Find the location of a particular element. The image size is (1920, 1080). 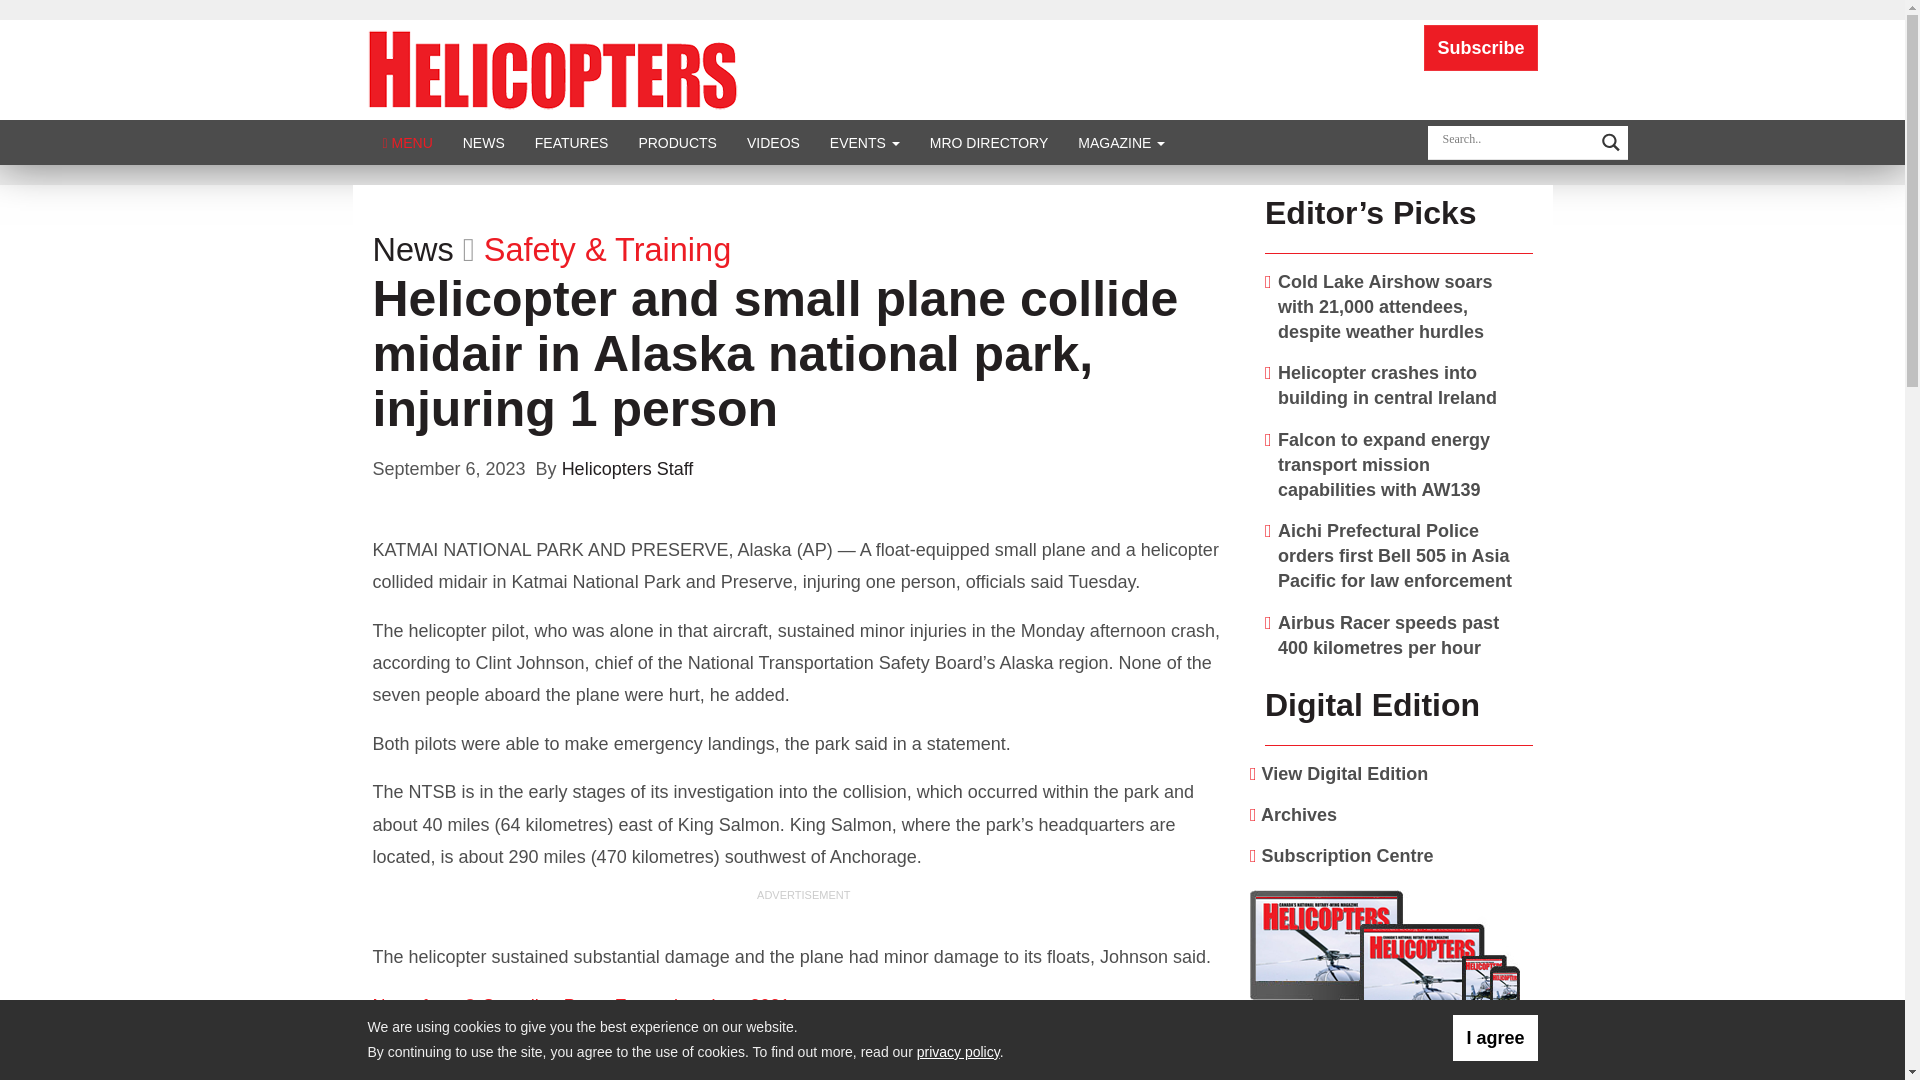

FEATURES is located at coordinates (572, 142).